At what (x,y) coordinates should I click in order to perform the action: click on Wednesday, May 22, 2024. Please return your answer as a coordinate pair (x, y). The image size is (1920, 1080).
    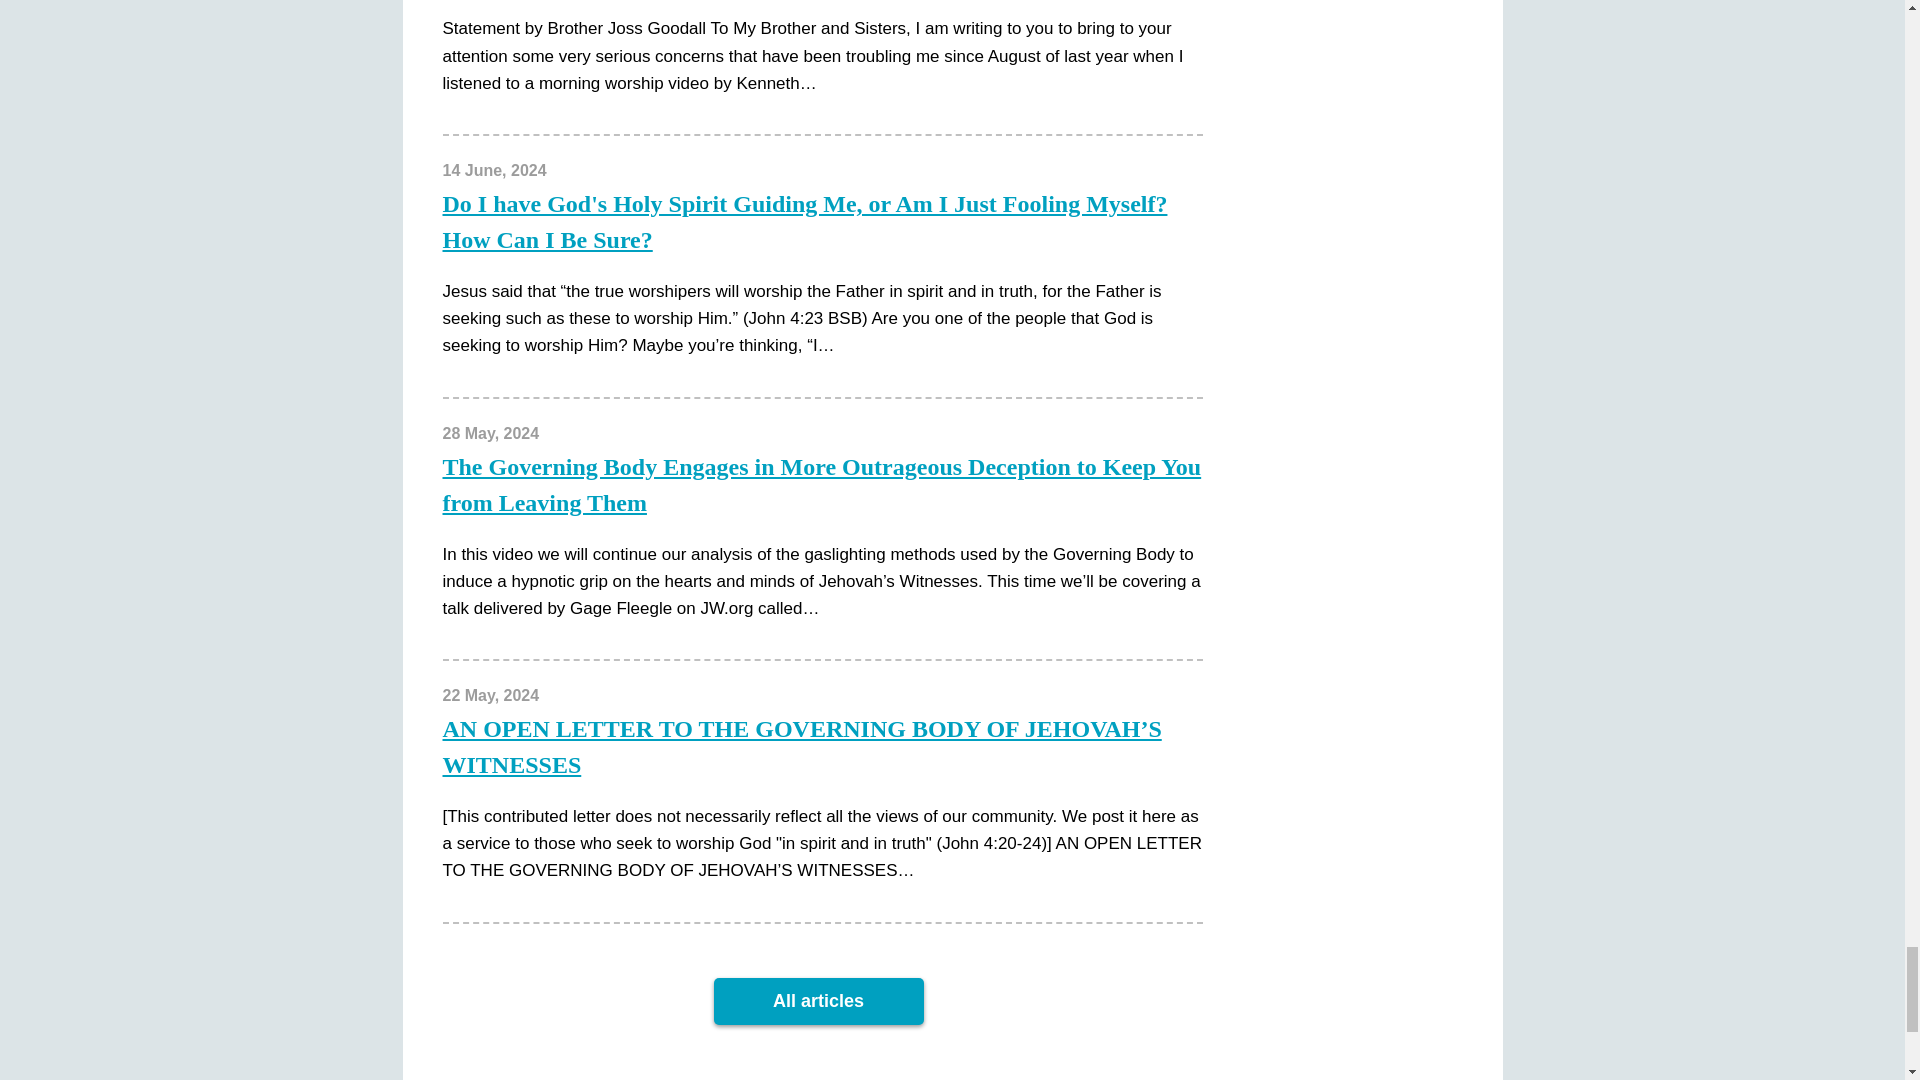
    Looking at the image, I should click on (490, 695).